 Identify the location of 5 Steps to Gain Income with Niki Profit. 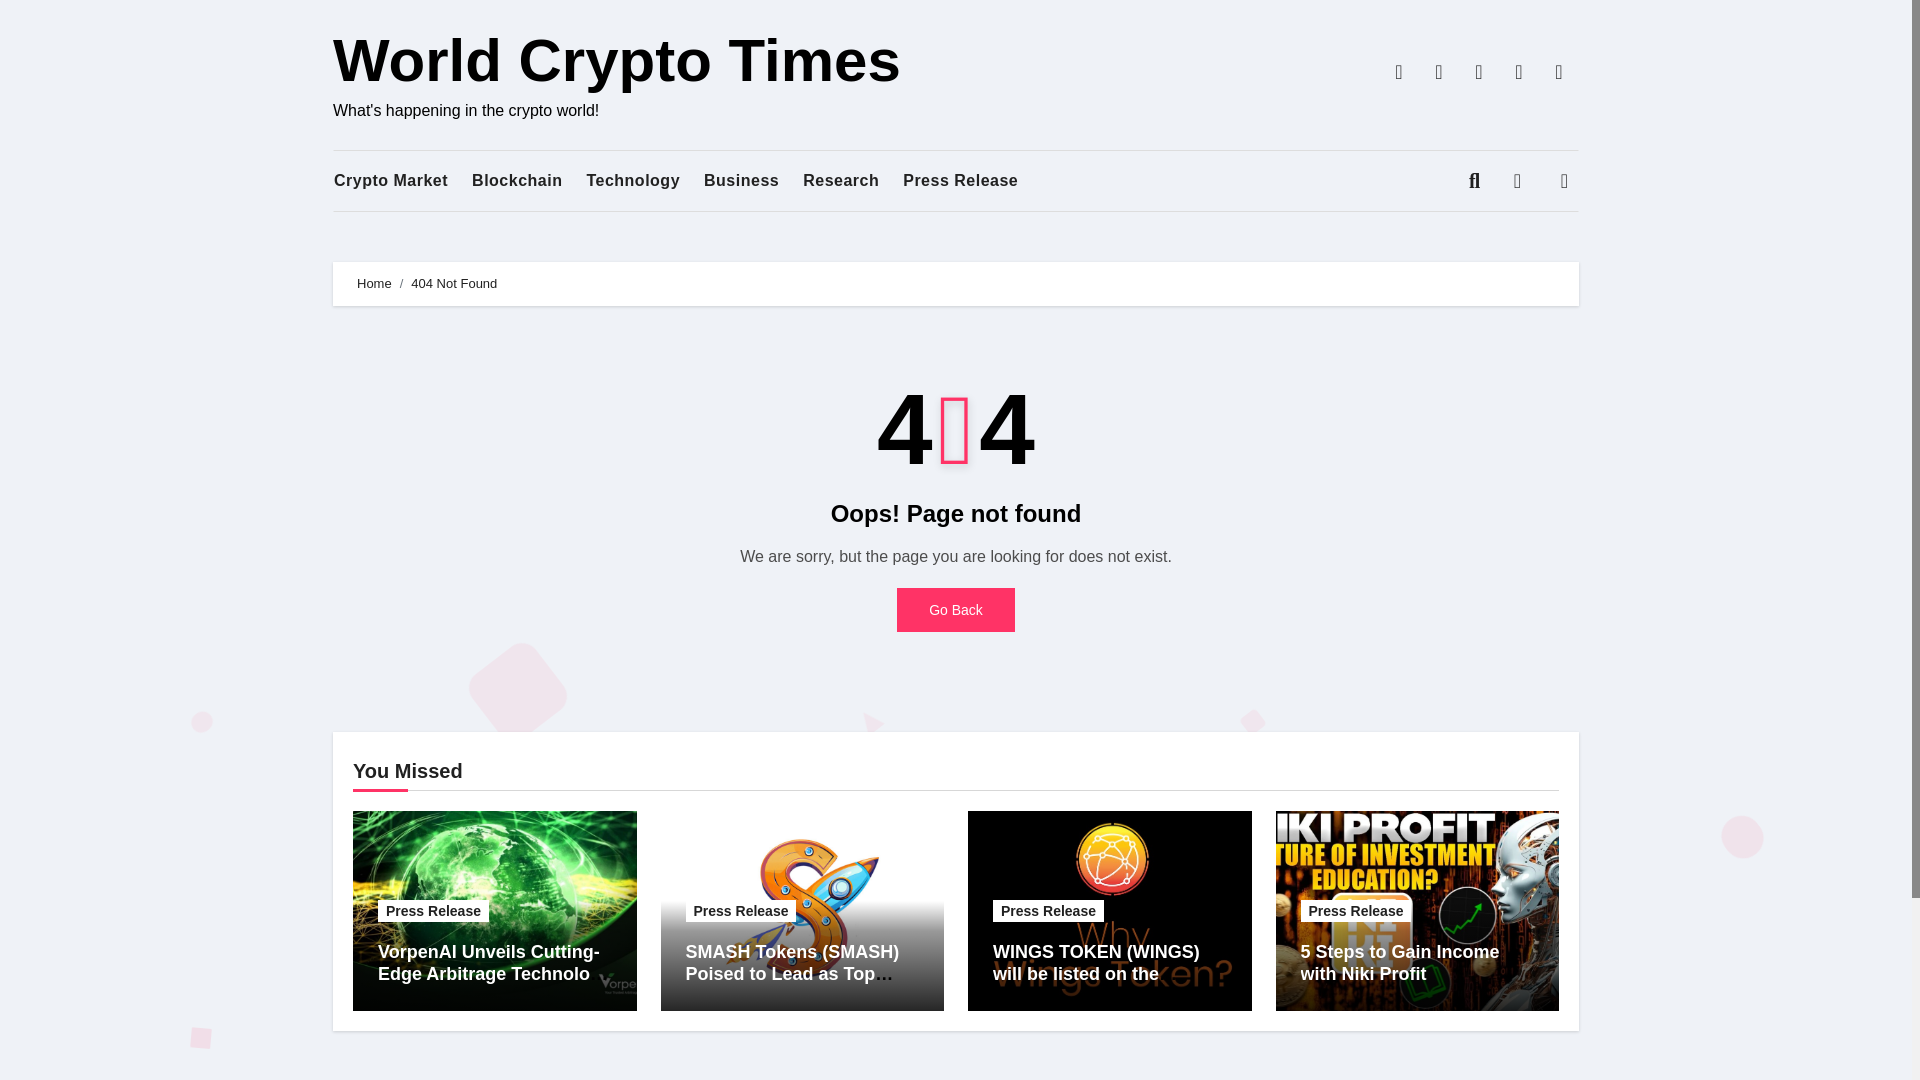
(1399, 962).